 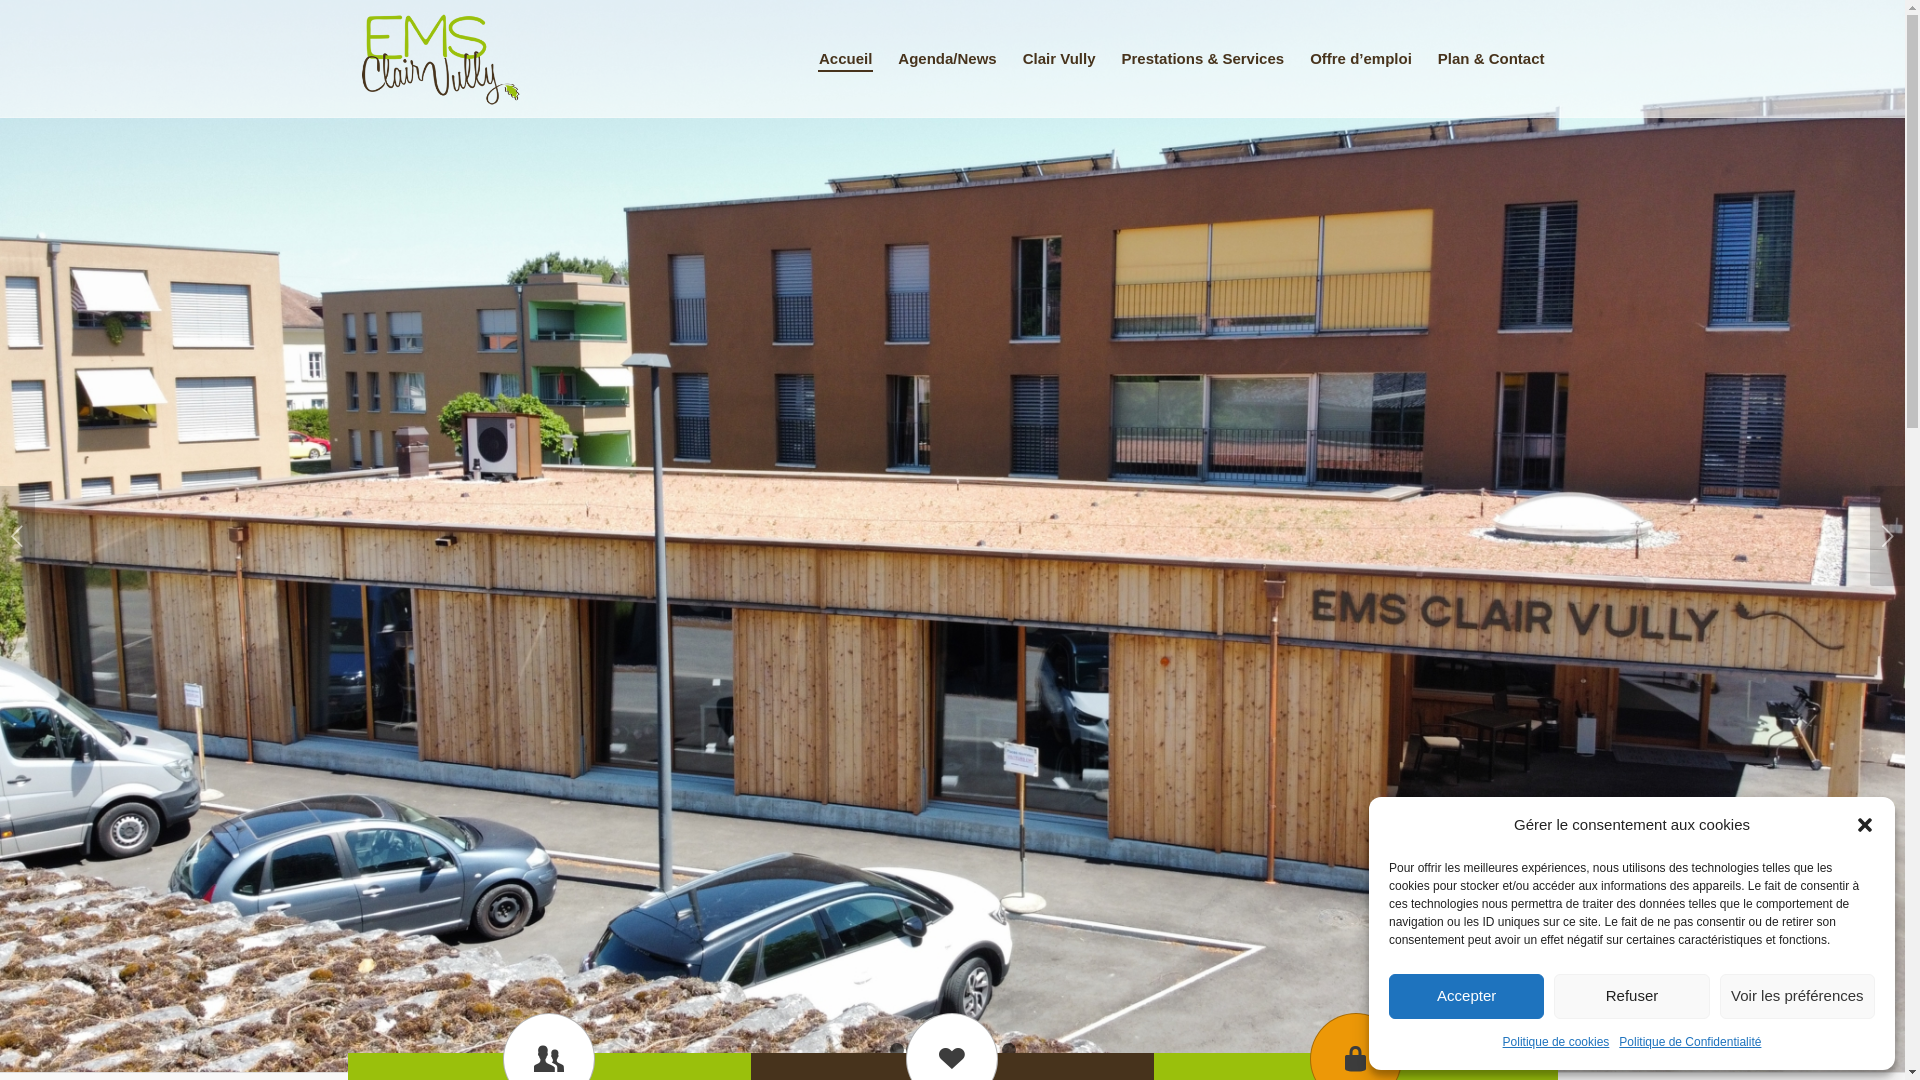 What do you see at coordinates (1204, 59) in the screenshot?
I see `Prestations & Services` at bounding box center [1204, 59].